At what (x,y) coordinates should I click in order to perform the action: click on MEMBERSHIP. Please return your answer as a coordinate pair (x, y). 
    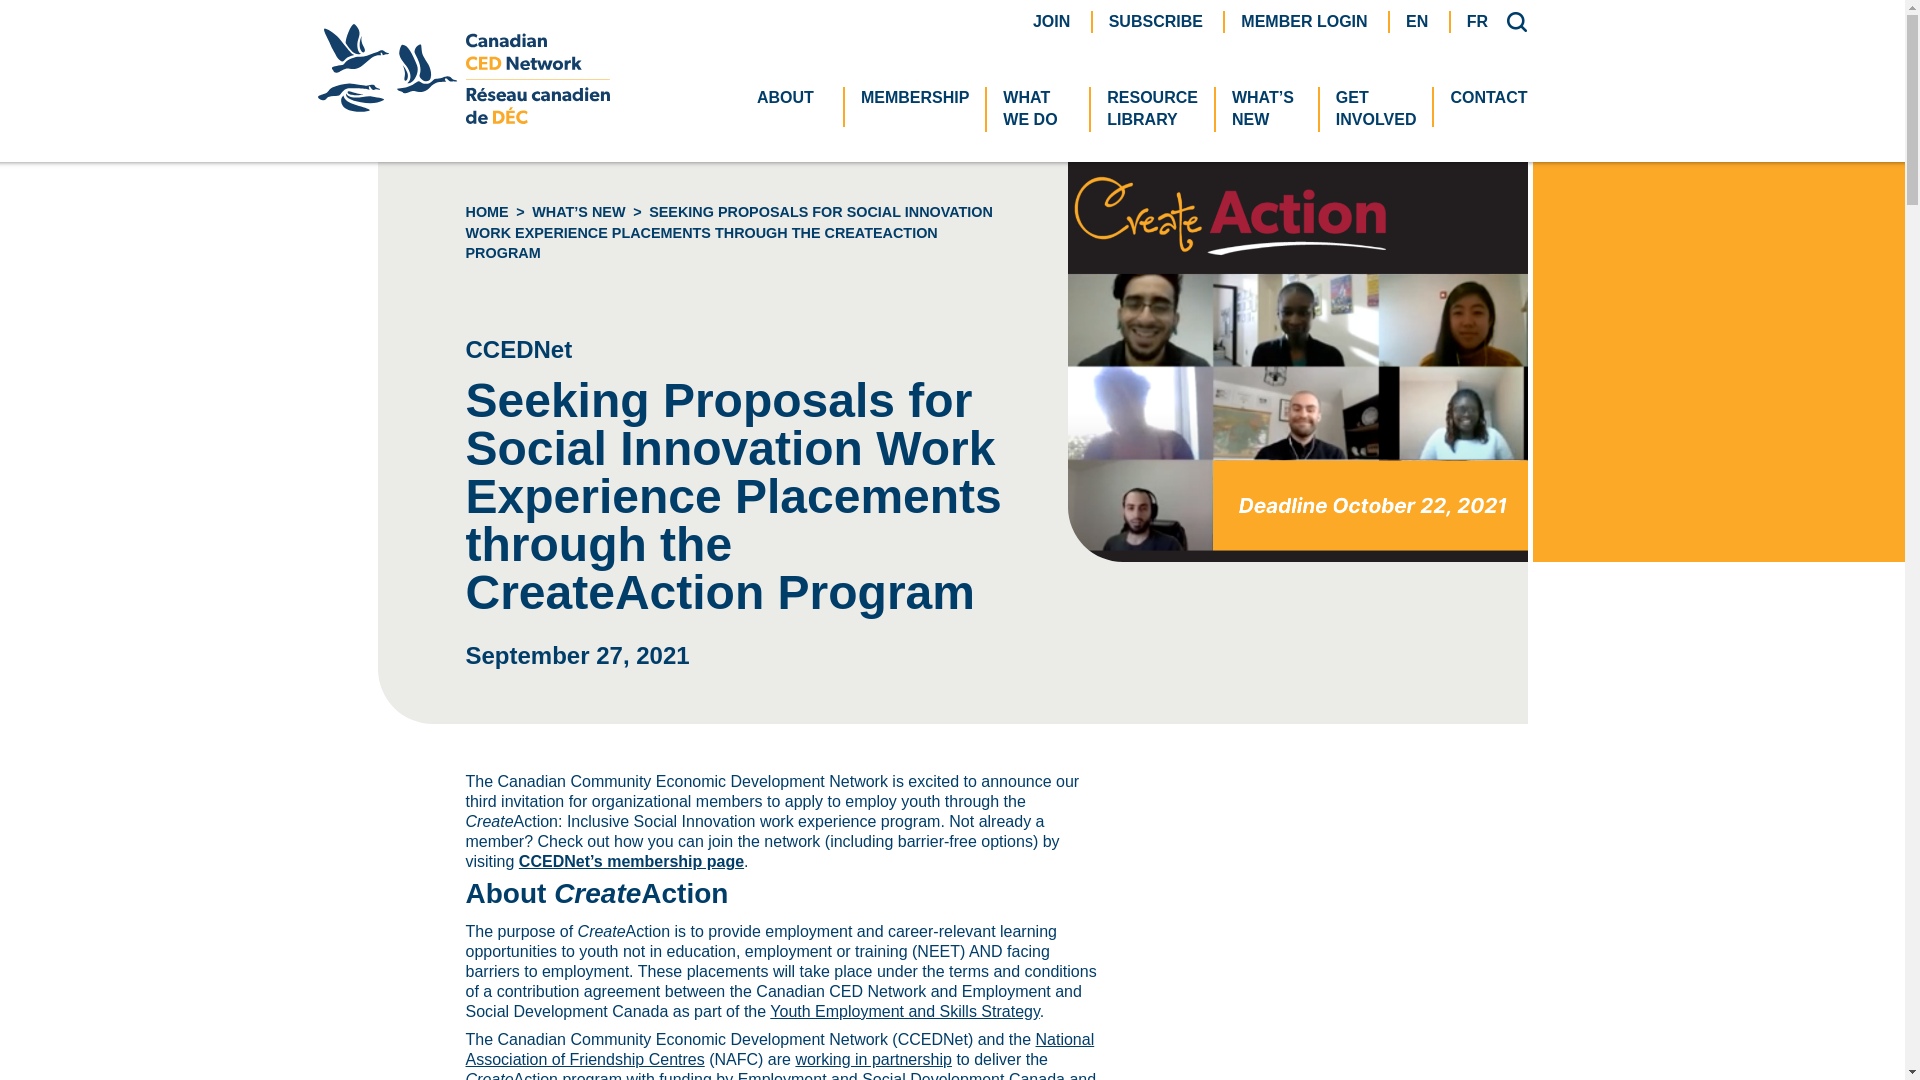
    Looking at the image, I should click on (914, 98).